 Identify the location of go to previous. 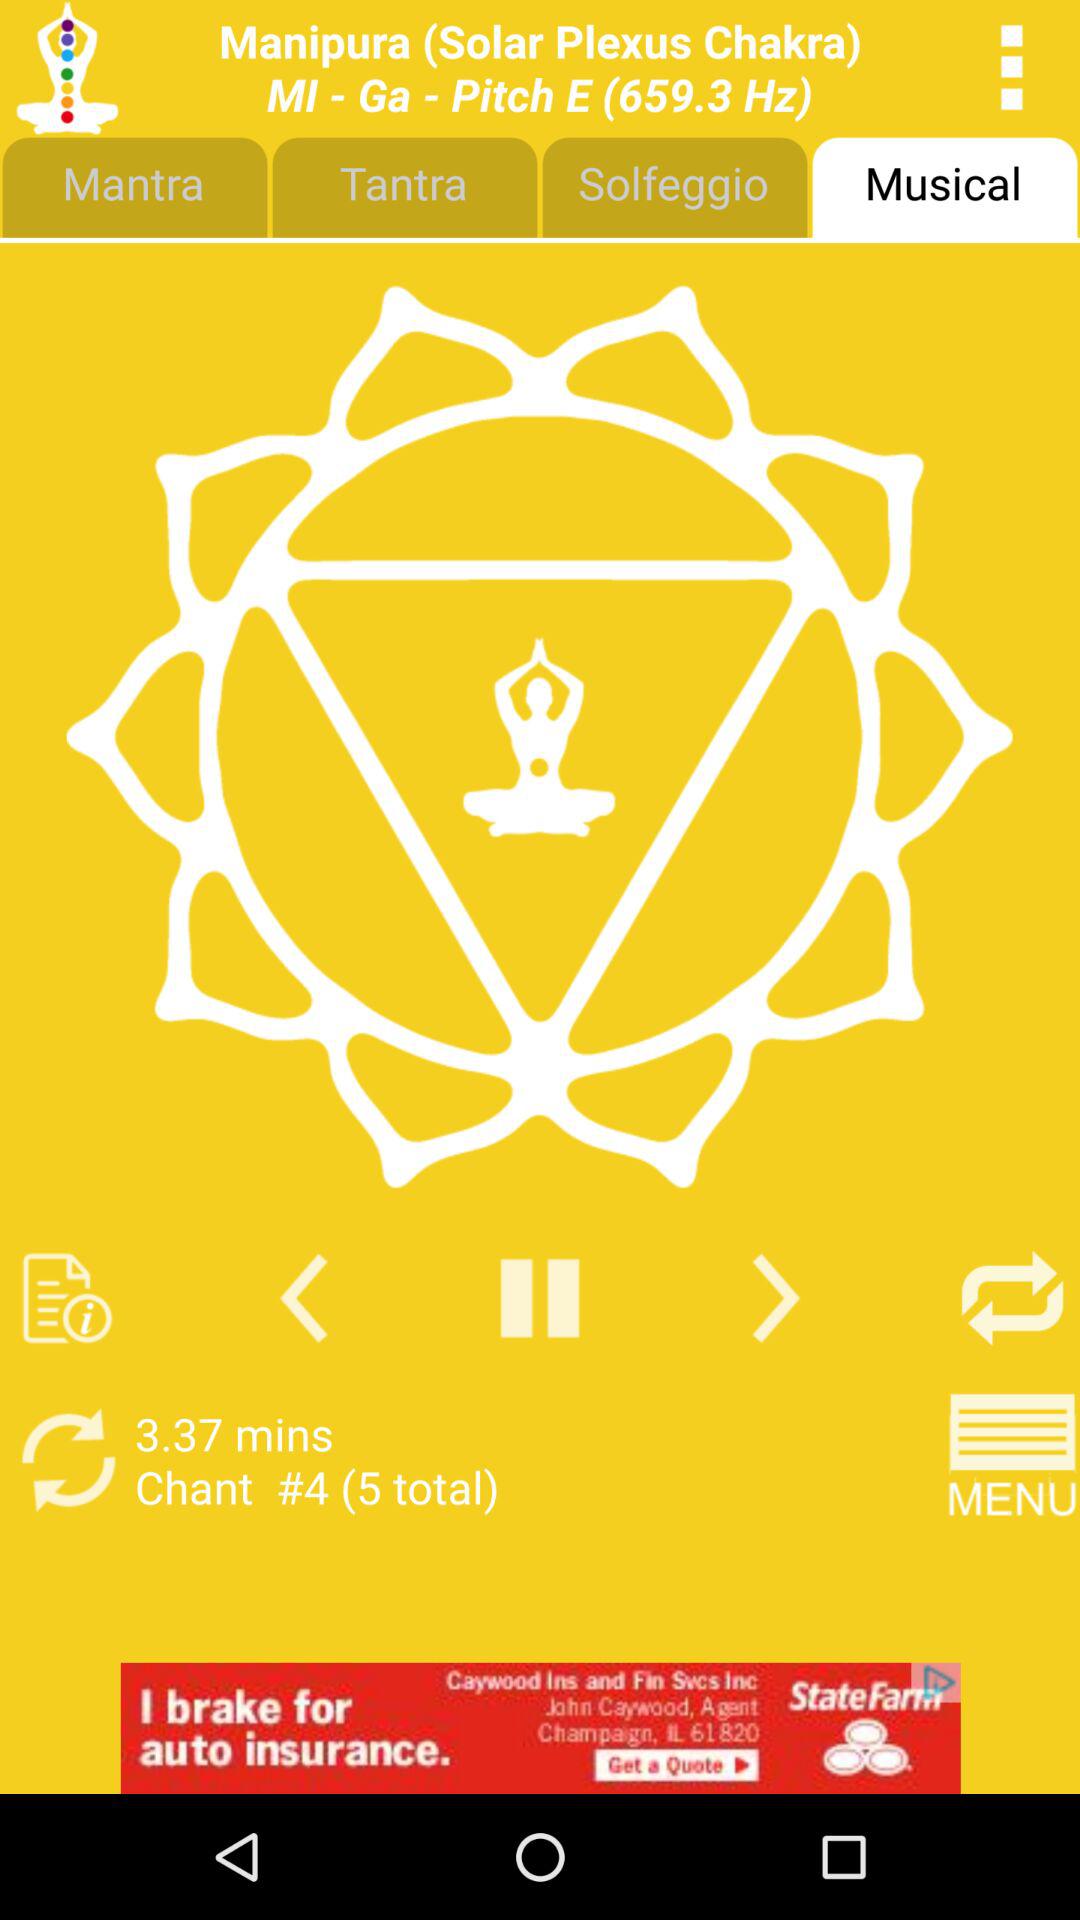
(304, 1298).